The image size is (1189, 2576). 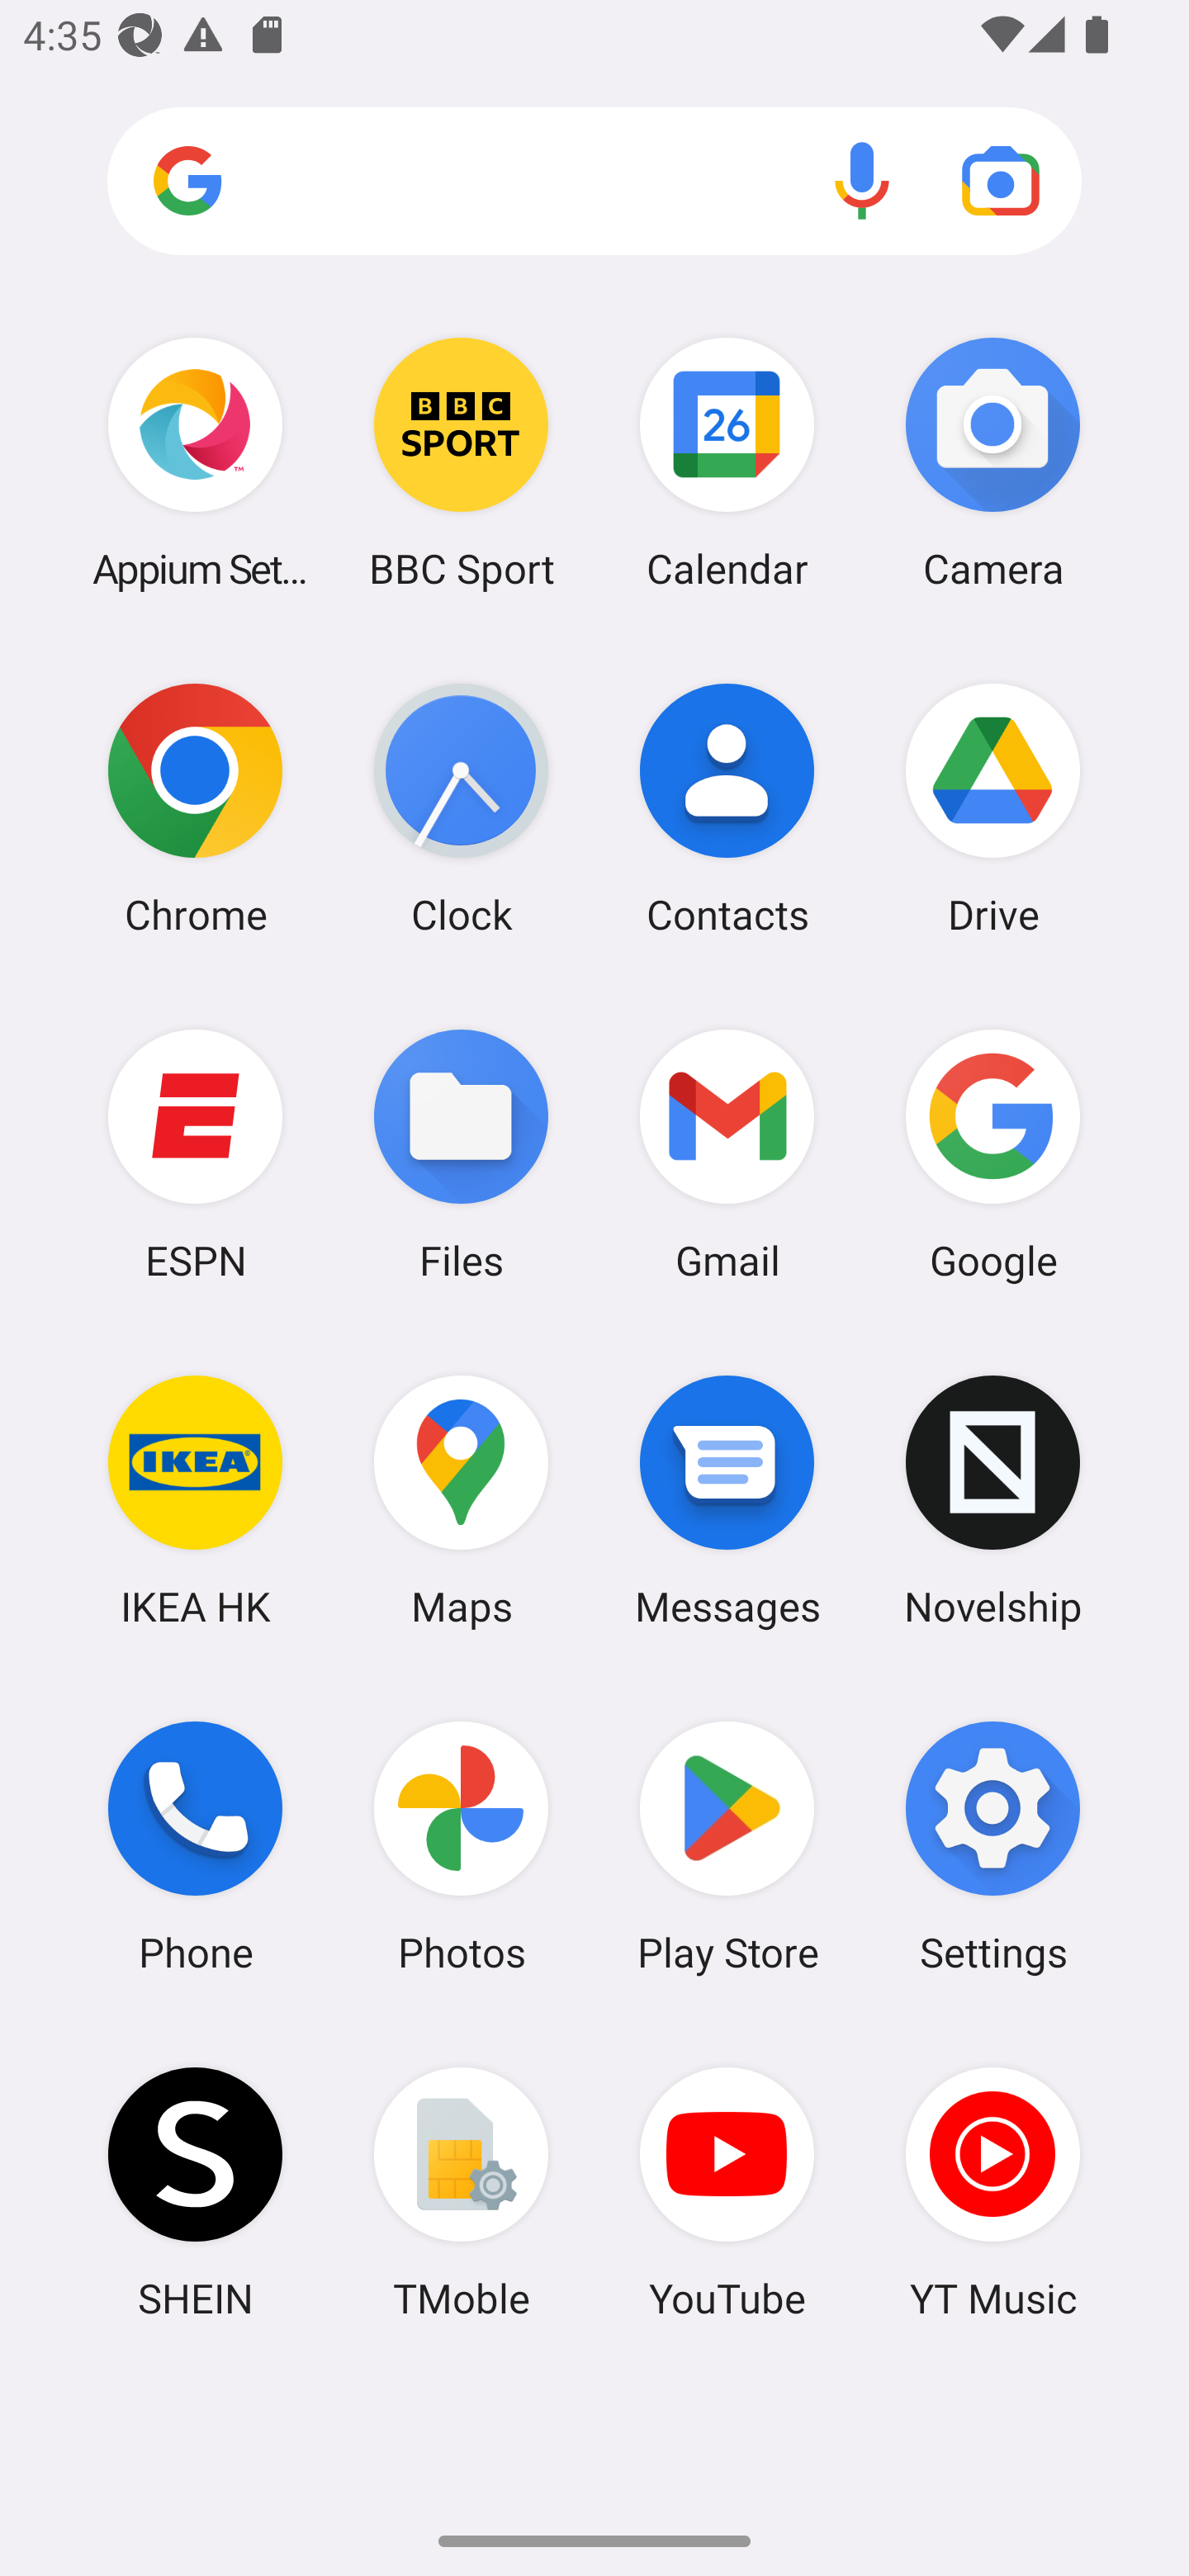 What do you see at coordinates (727, 462) in the screenshot?
I see `Calendar` at bounding box center [727, 462].